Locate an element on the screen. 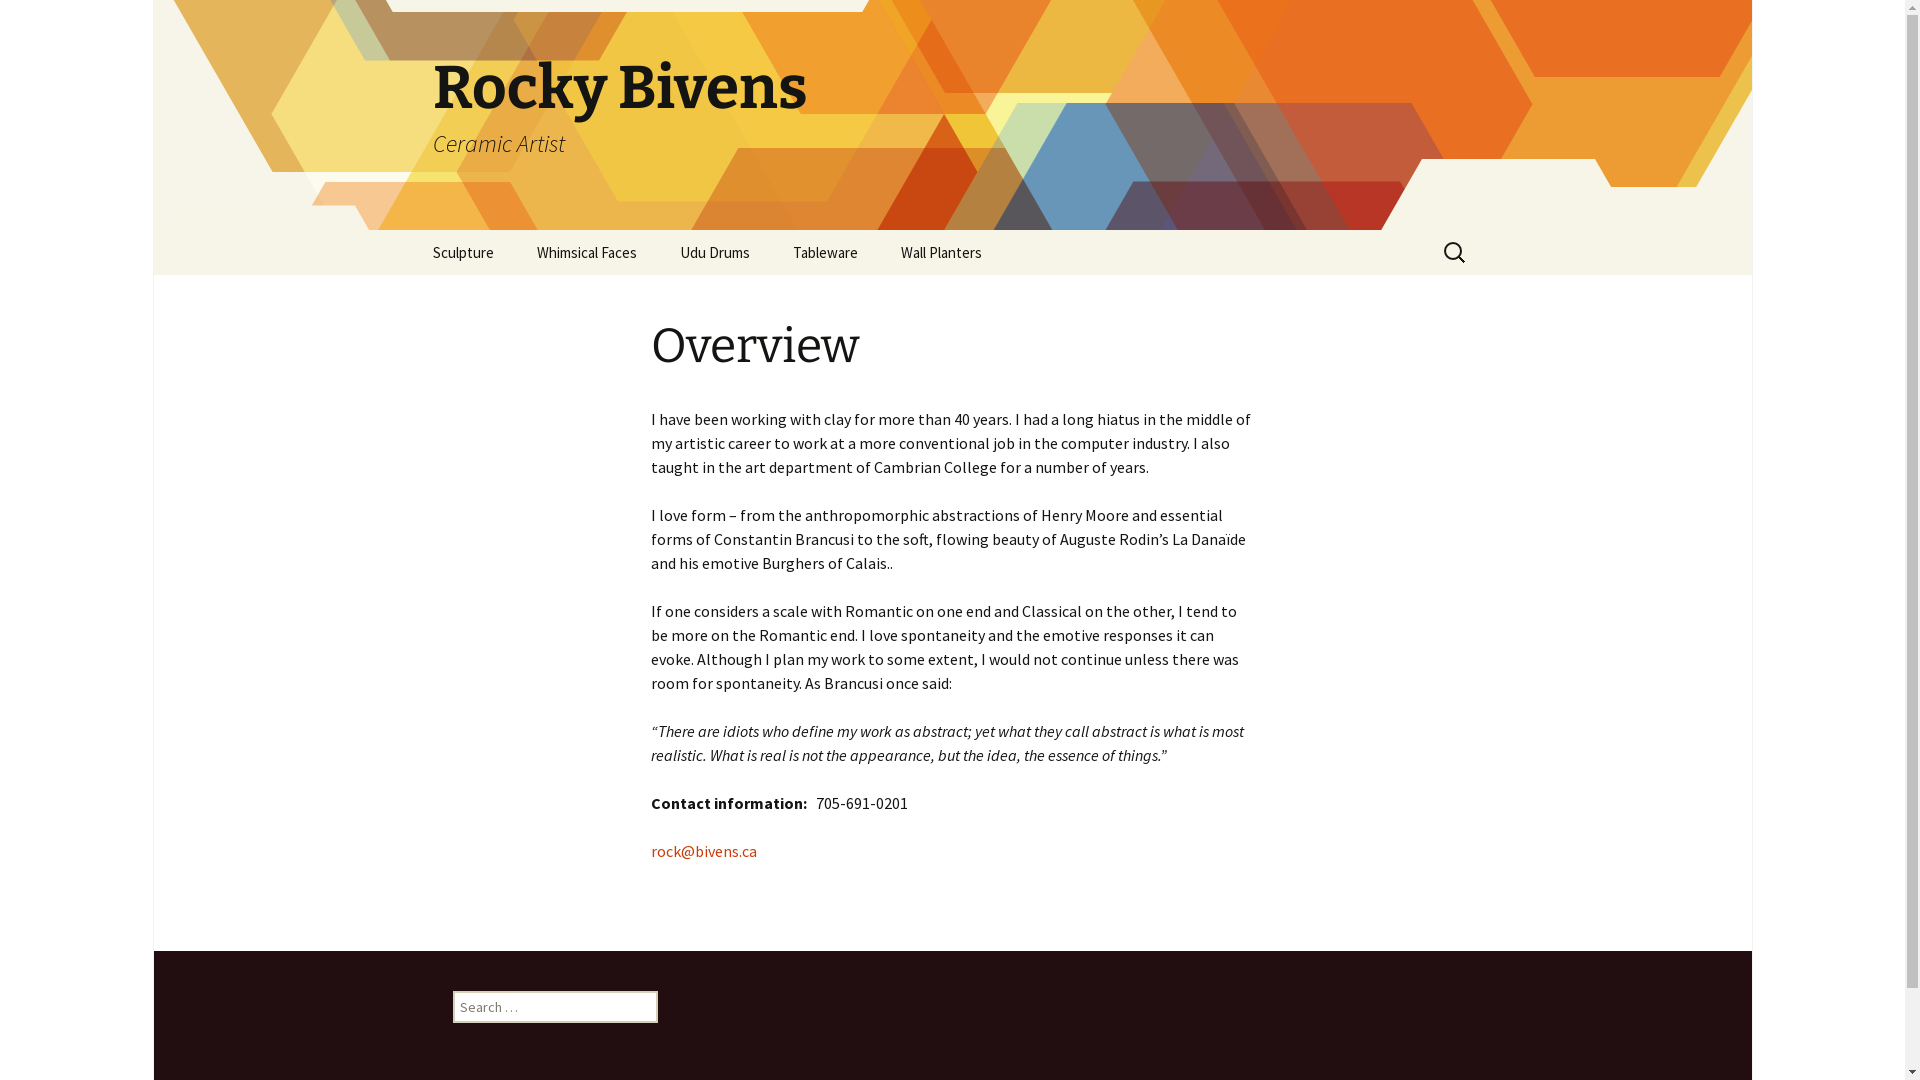 The image size is (1920, 1080). Search is located at coordinates (45, 21).